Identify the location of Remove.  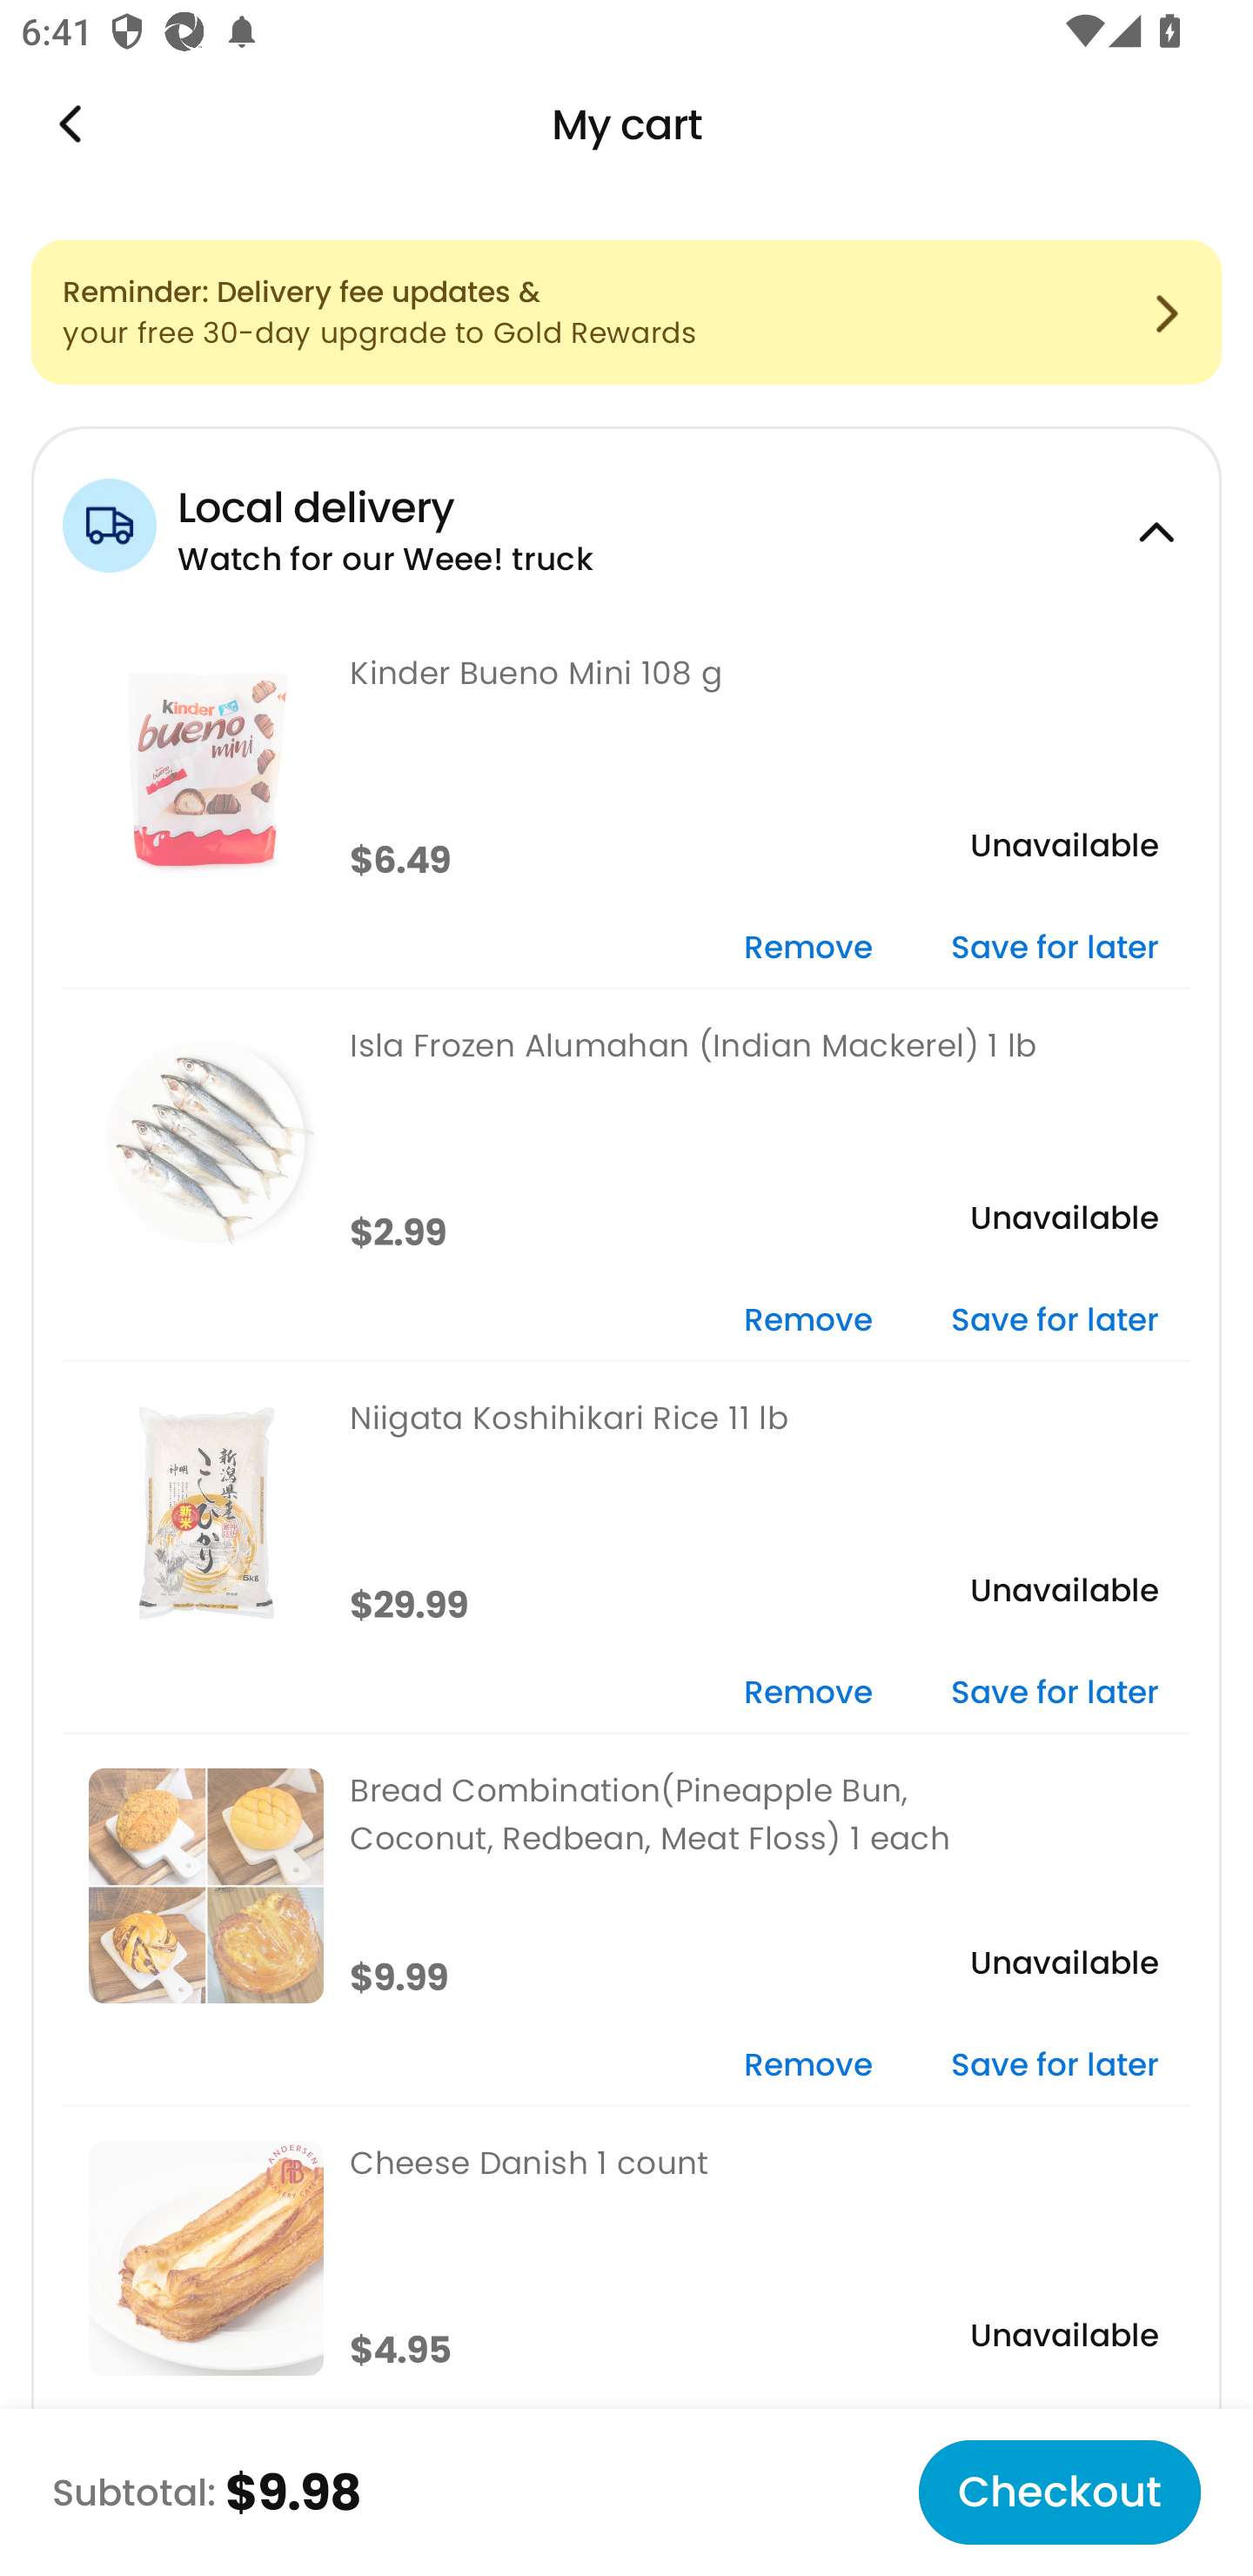
(807, 2067).